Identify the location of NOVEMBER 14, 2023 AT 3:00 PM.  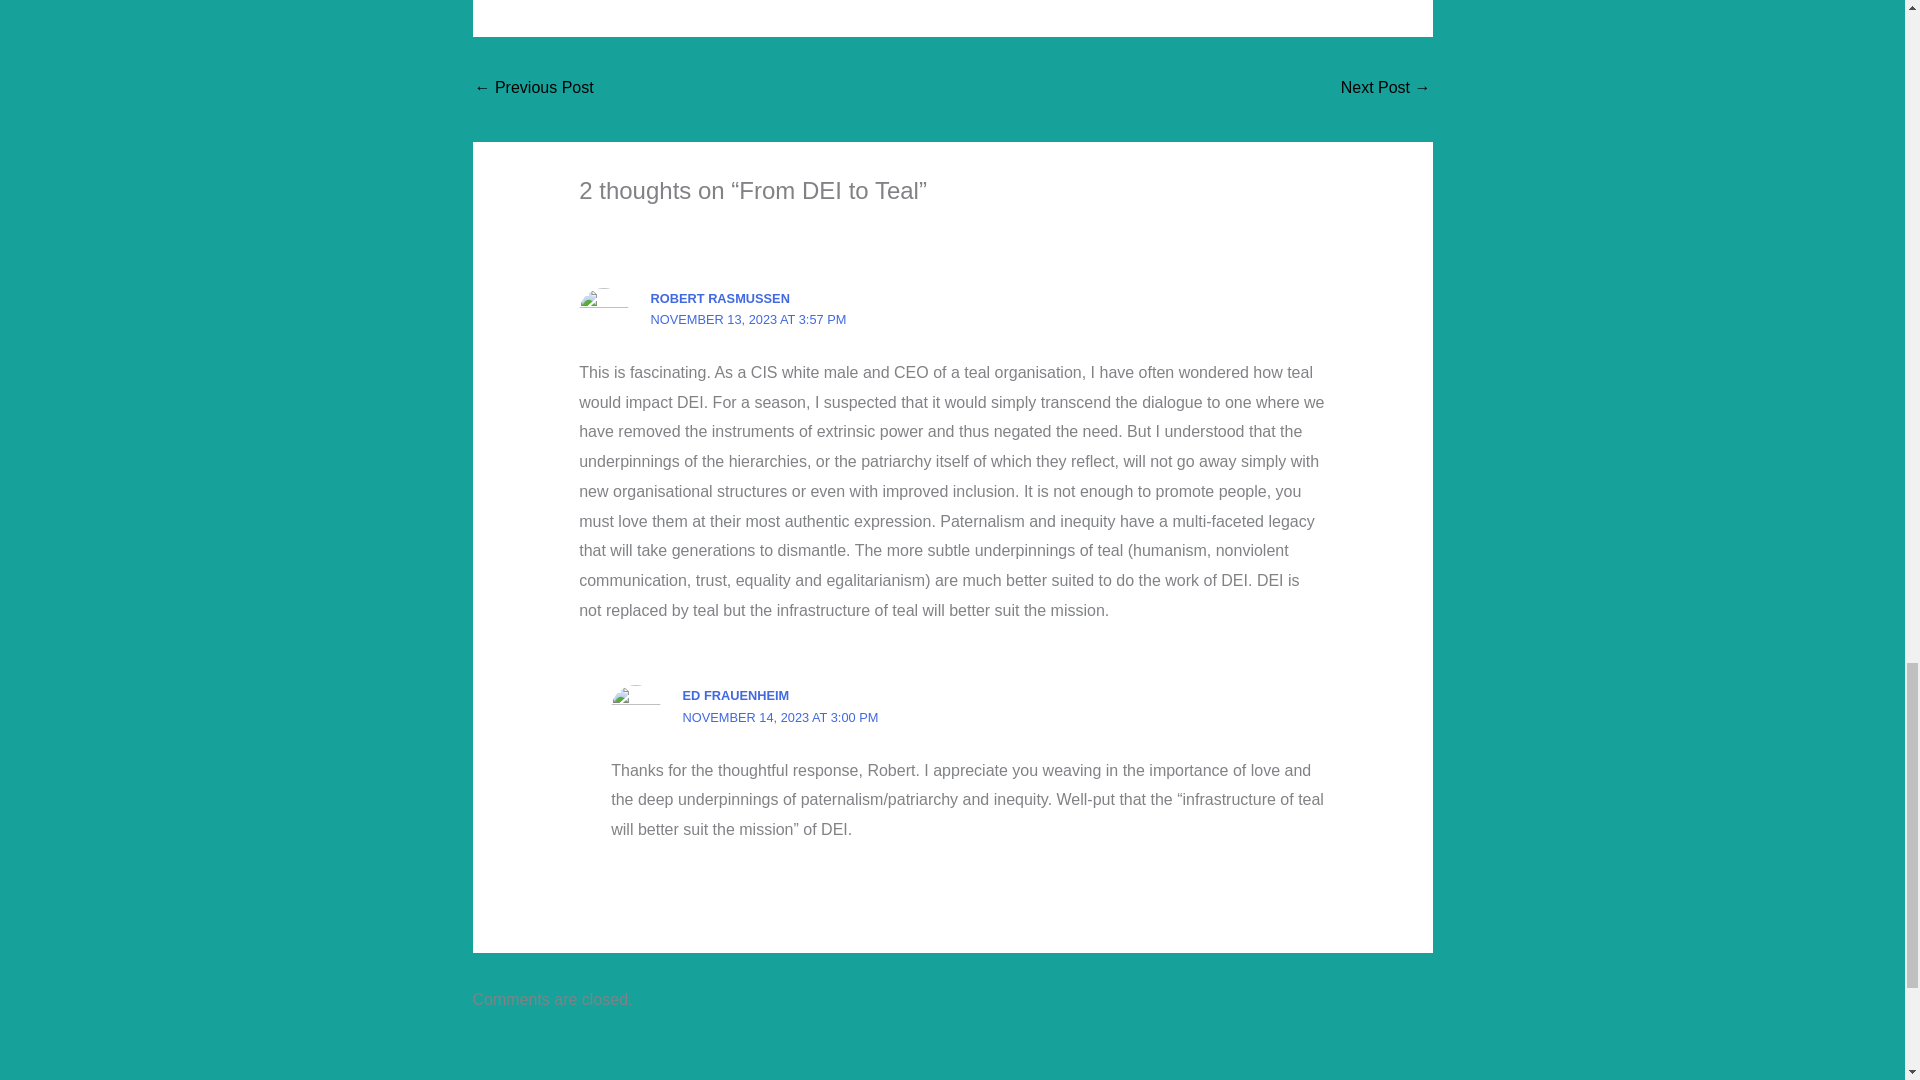
(781, 716).